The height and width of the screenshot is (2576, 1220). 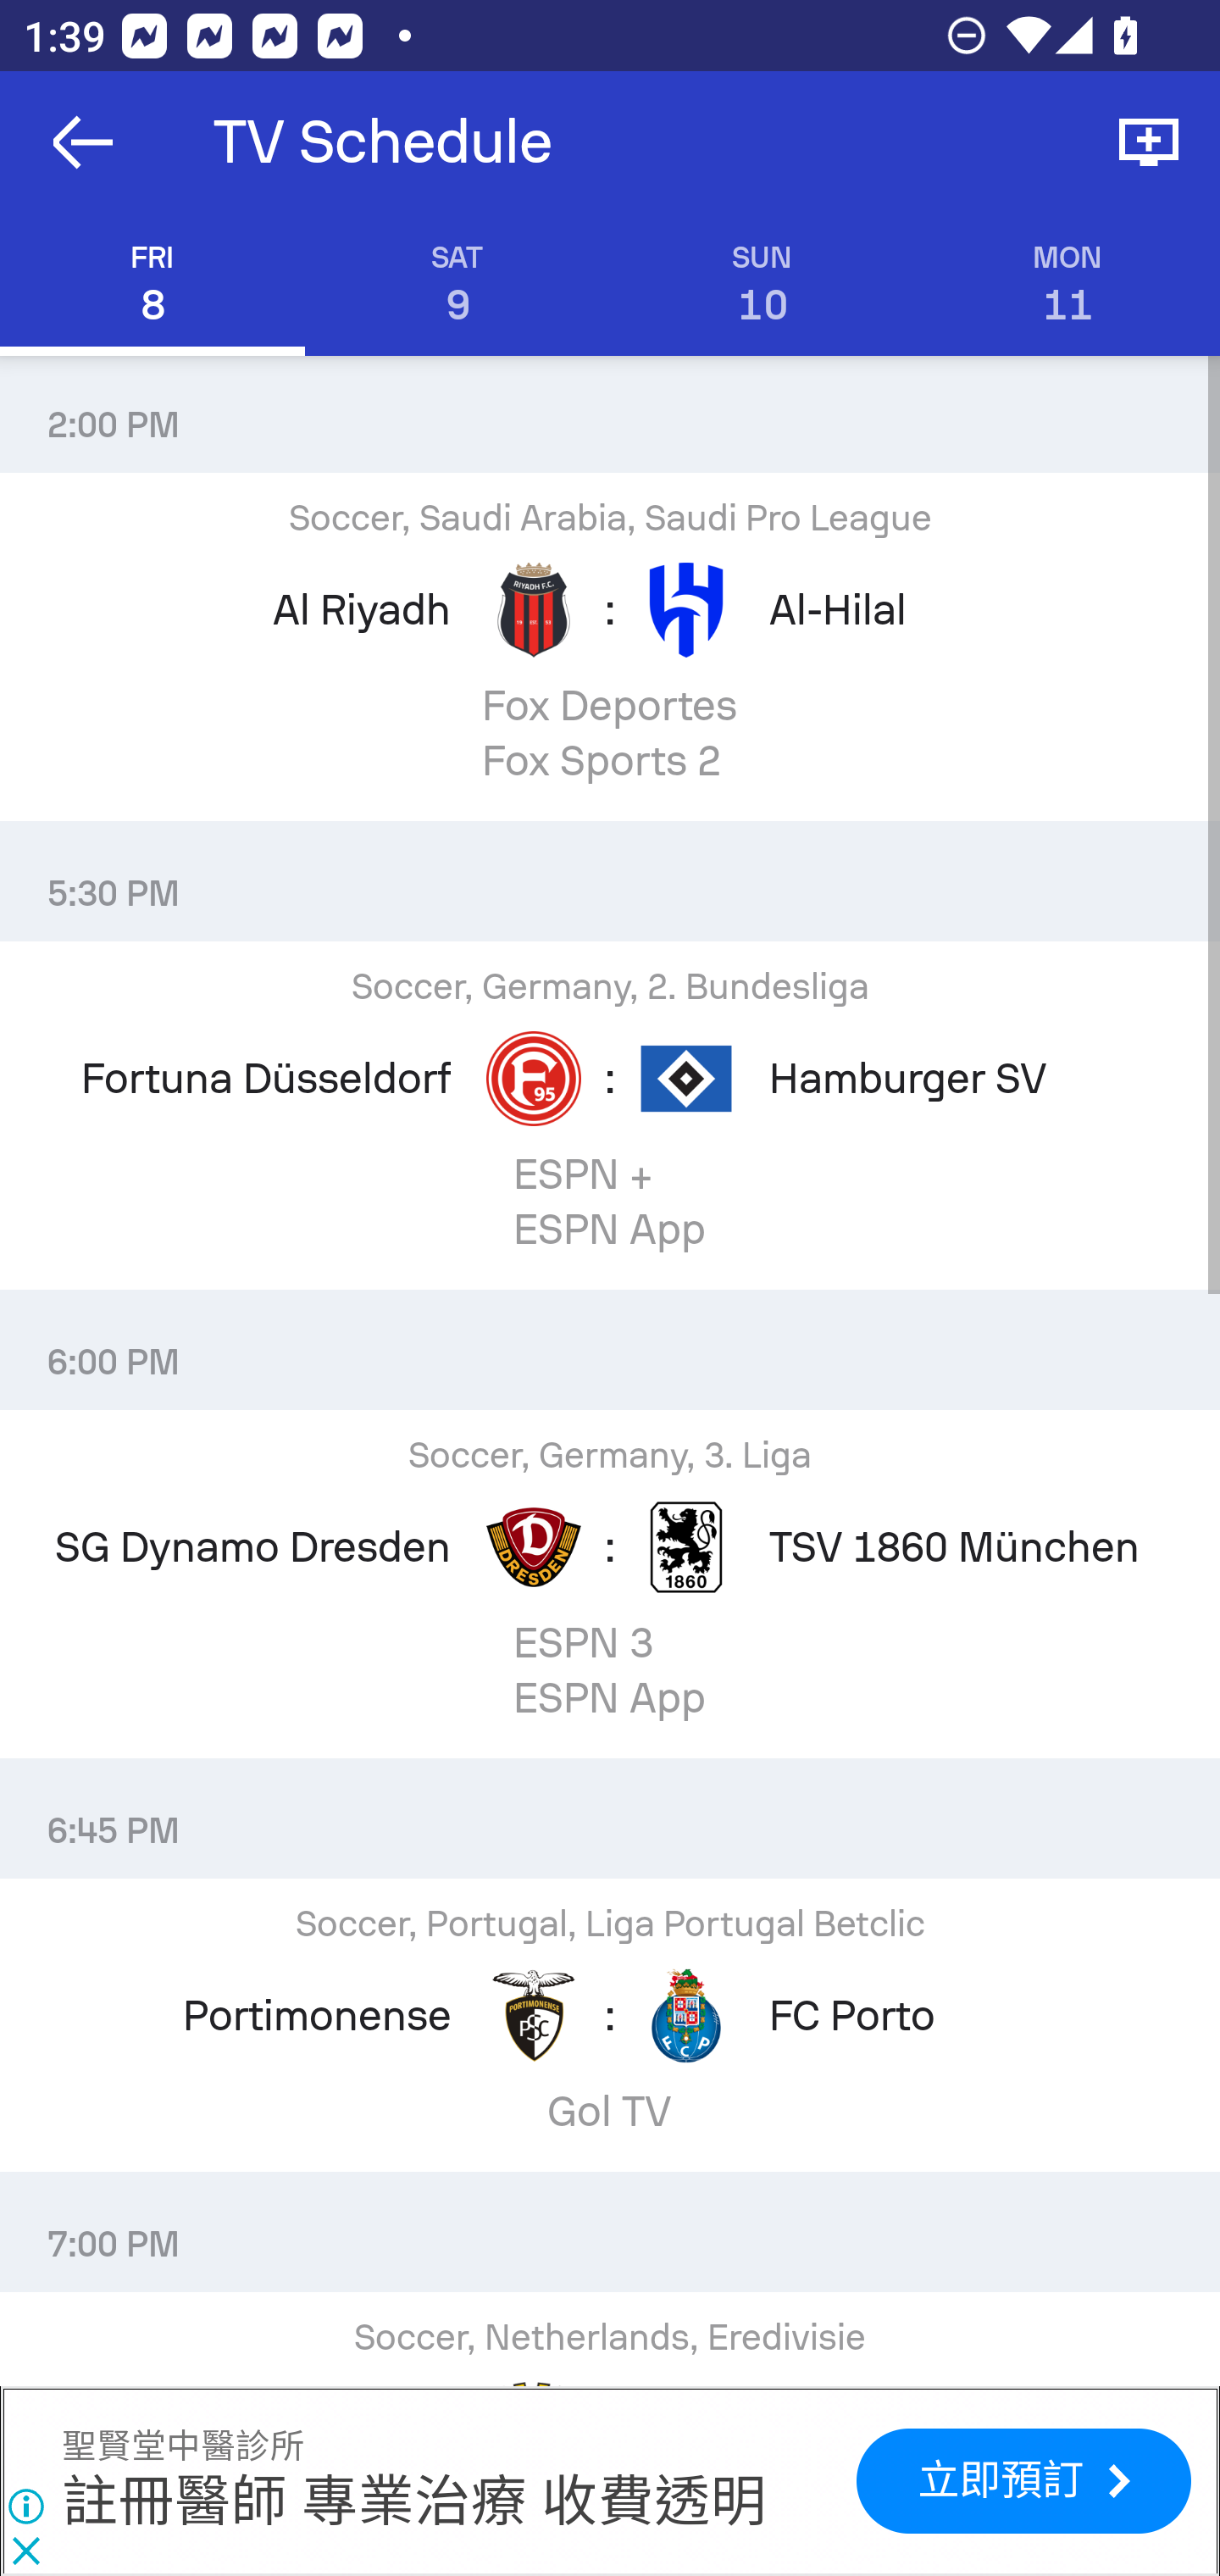 I want to click on Navigate up, so click(x=83, y=142).